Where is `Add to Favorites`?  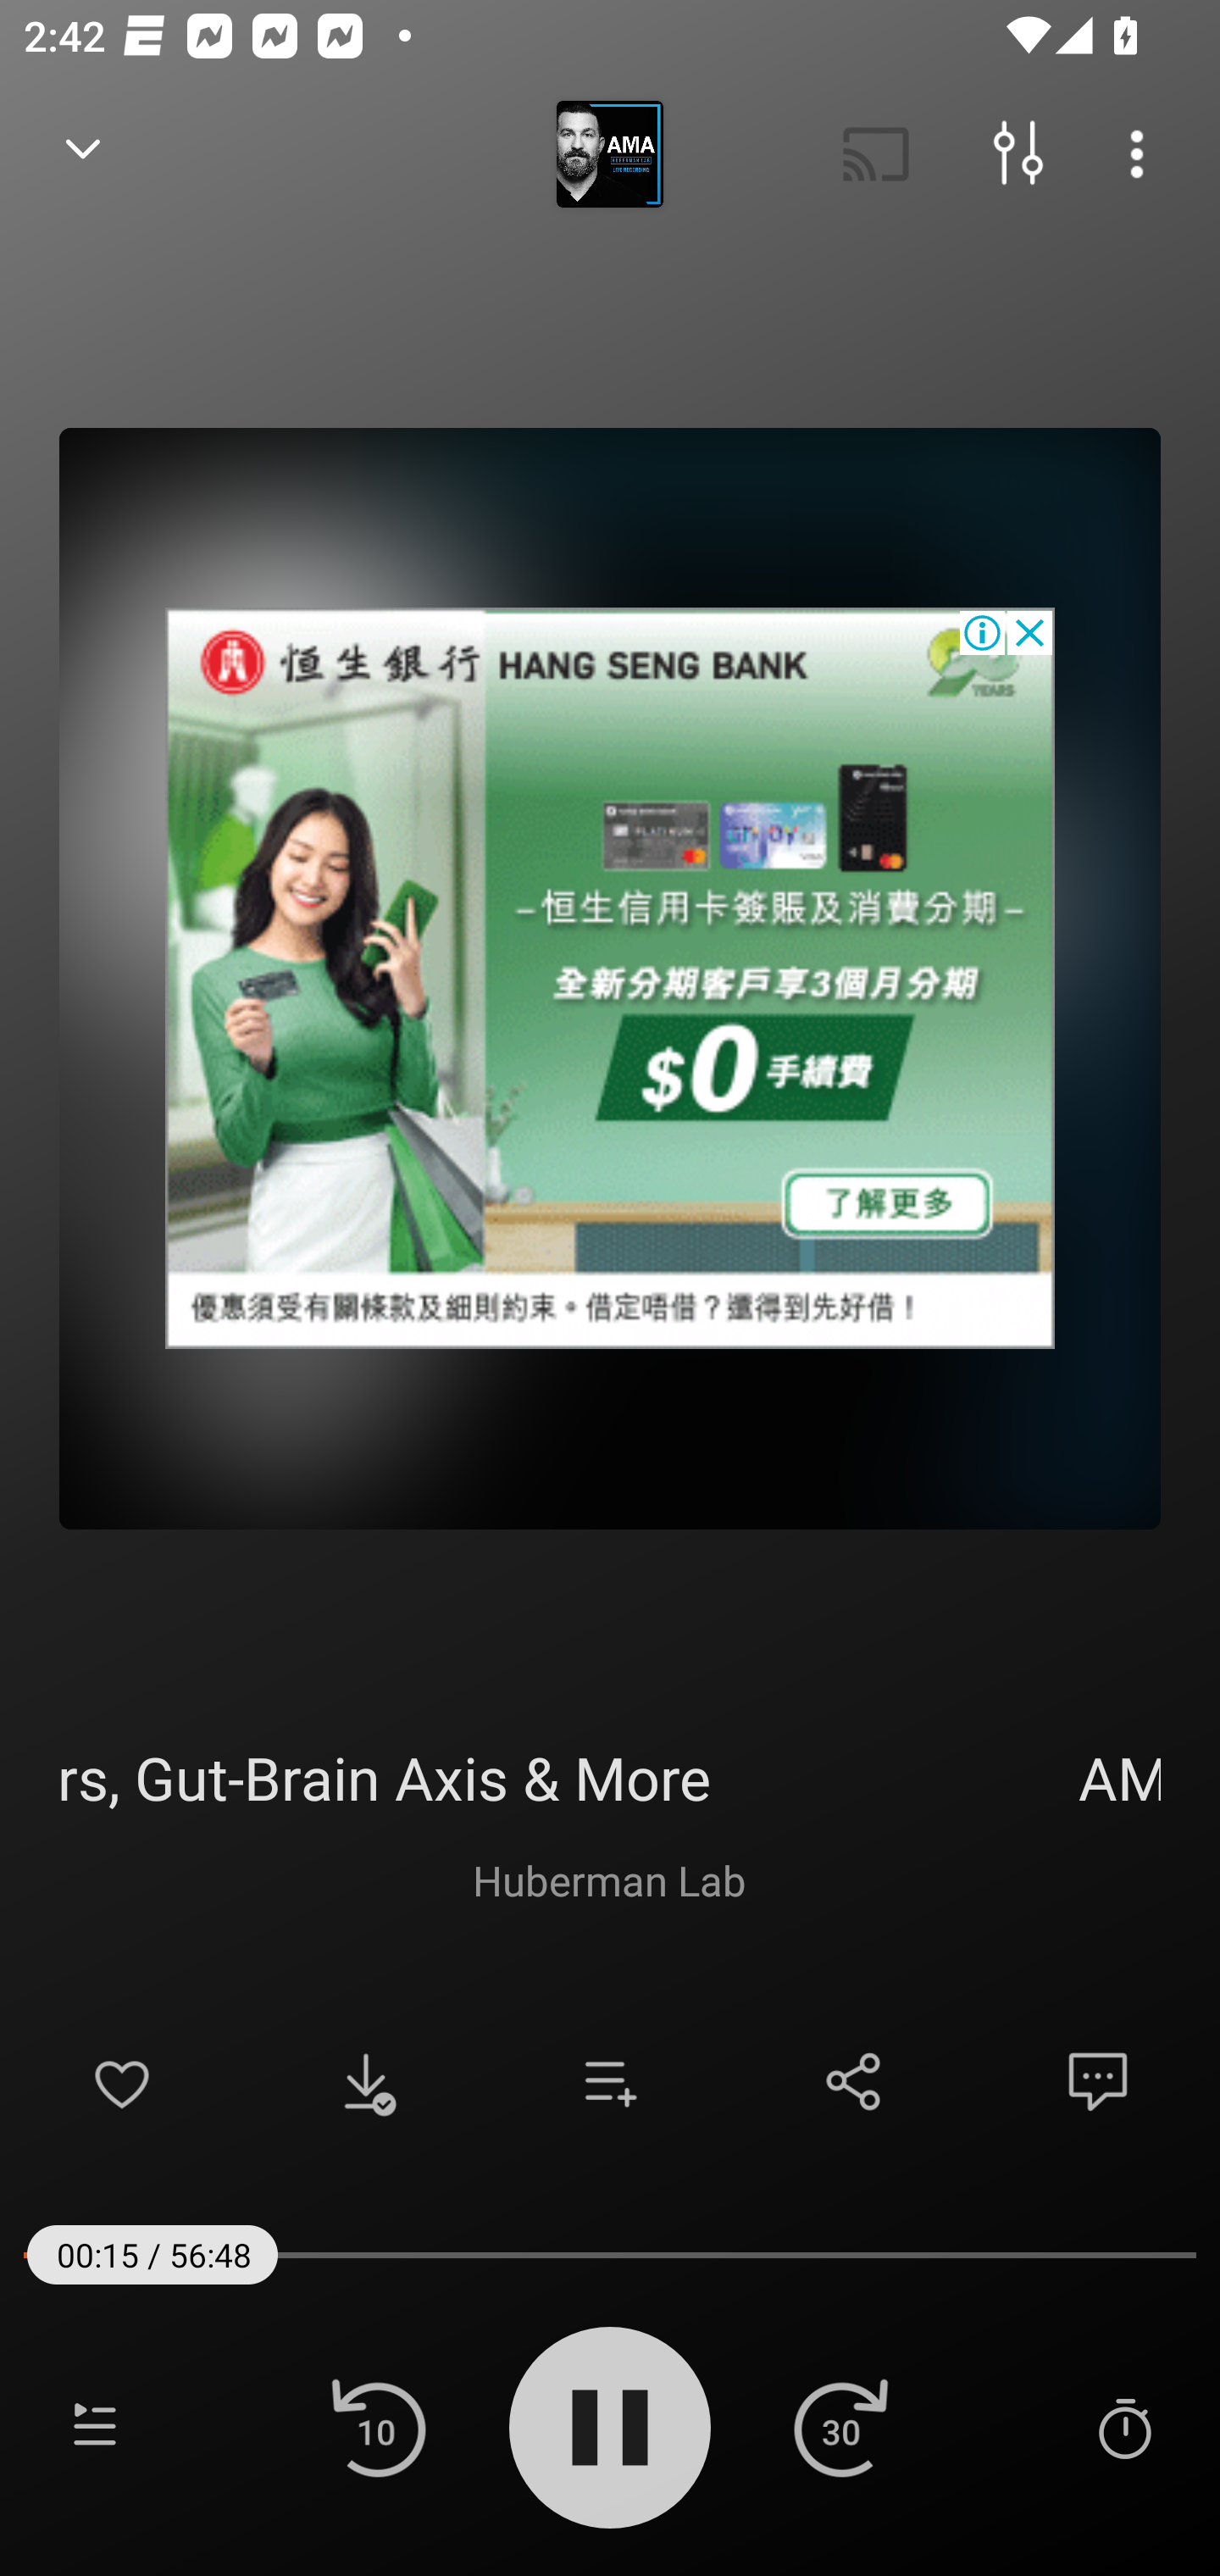 Add to Favorites is located at coordinates (122, 2081).